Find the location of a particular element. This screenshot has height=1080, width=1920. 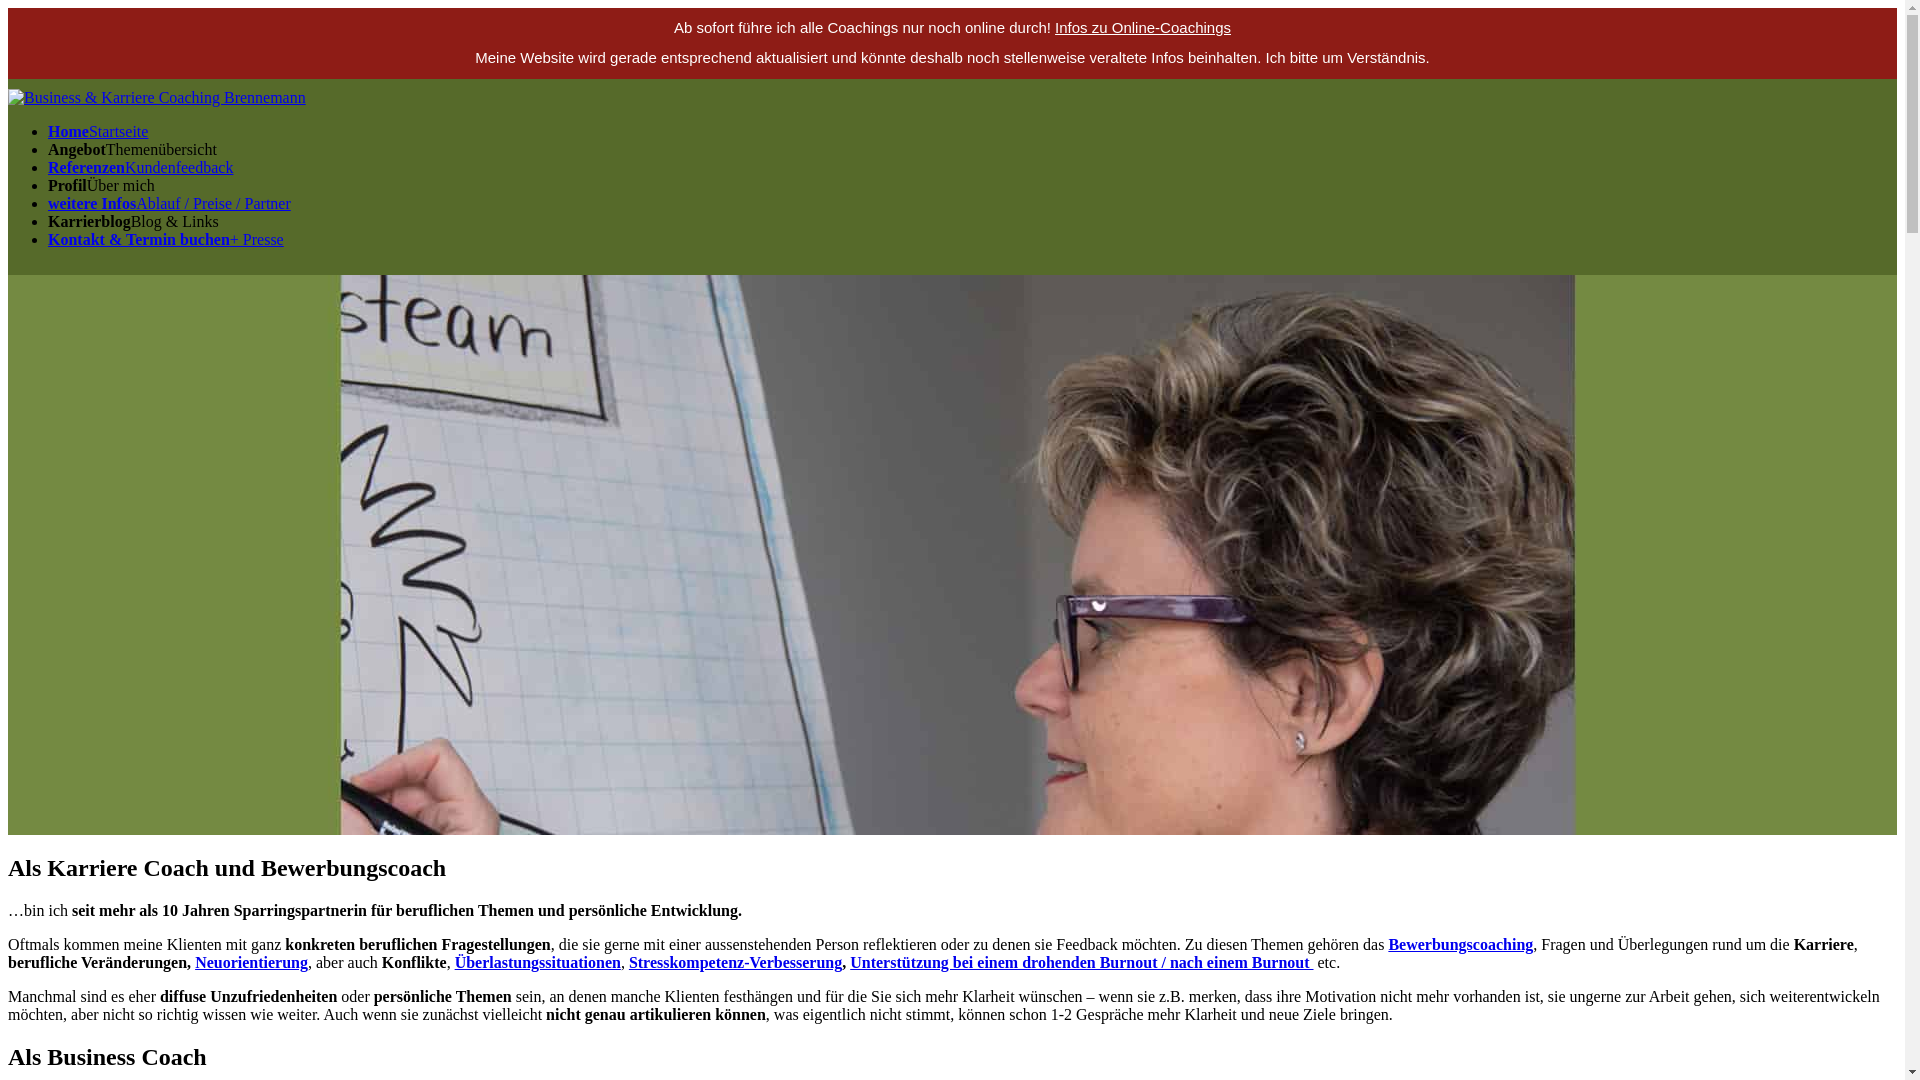

Infos zu Online-Coachings is located at coordinates (1143, 28).